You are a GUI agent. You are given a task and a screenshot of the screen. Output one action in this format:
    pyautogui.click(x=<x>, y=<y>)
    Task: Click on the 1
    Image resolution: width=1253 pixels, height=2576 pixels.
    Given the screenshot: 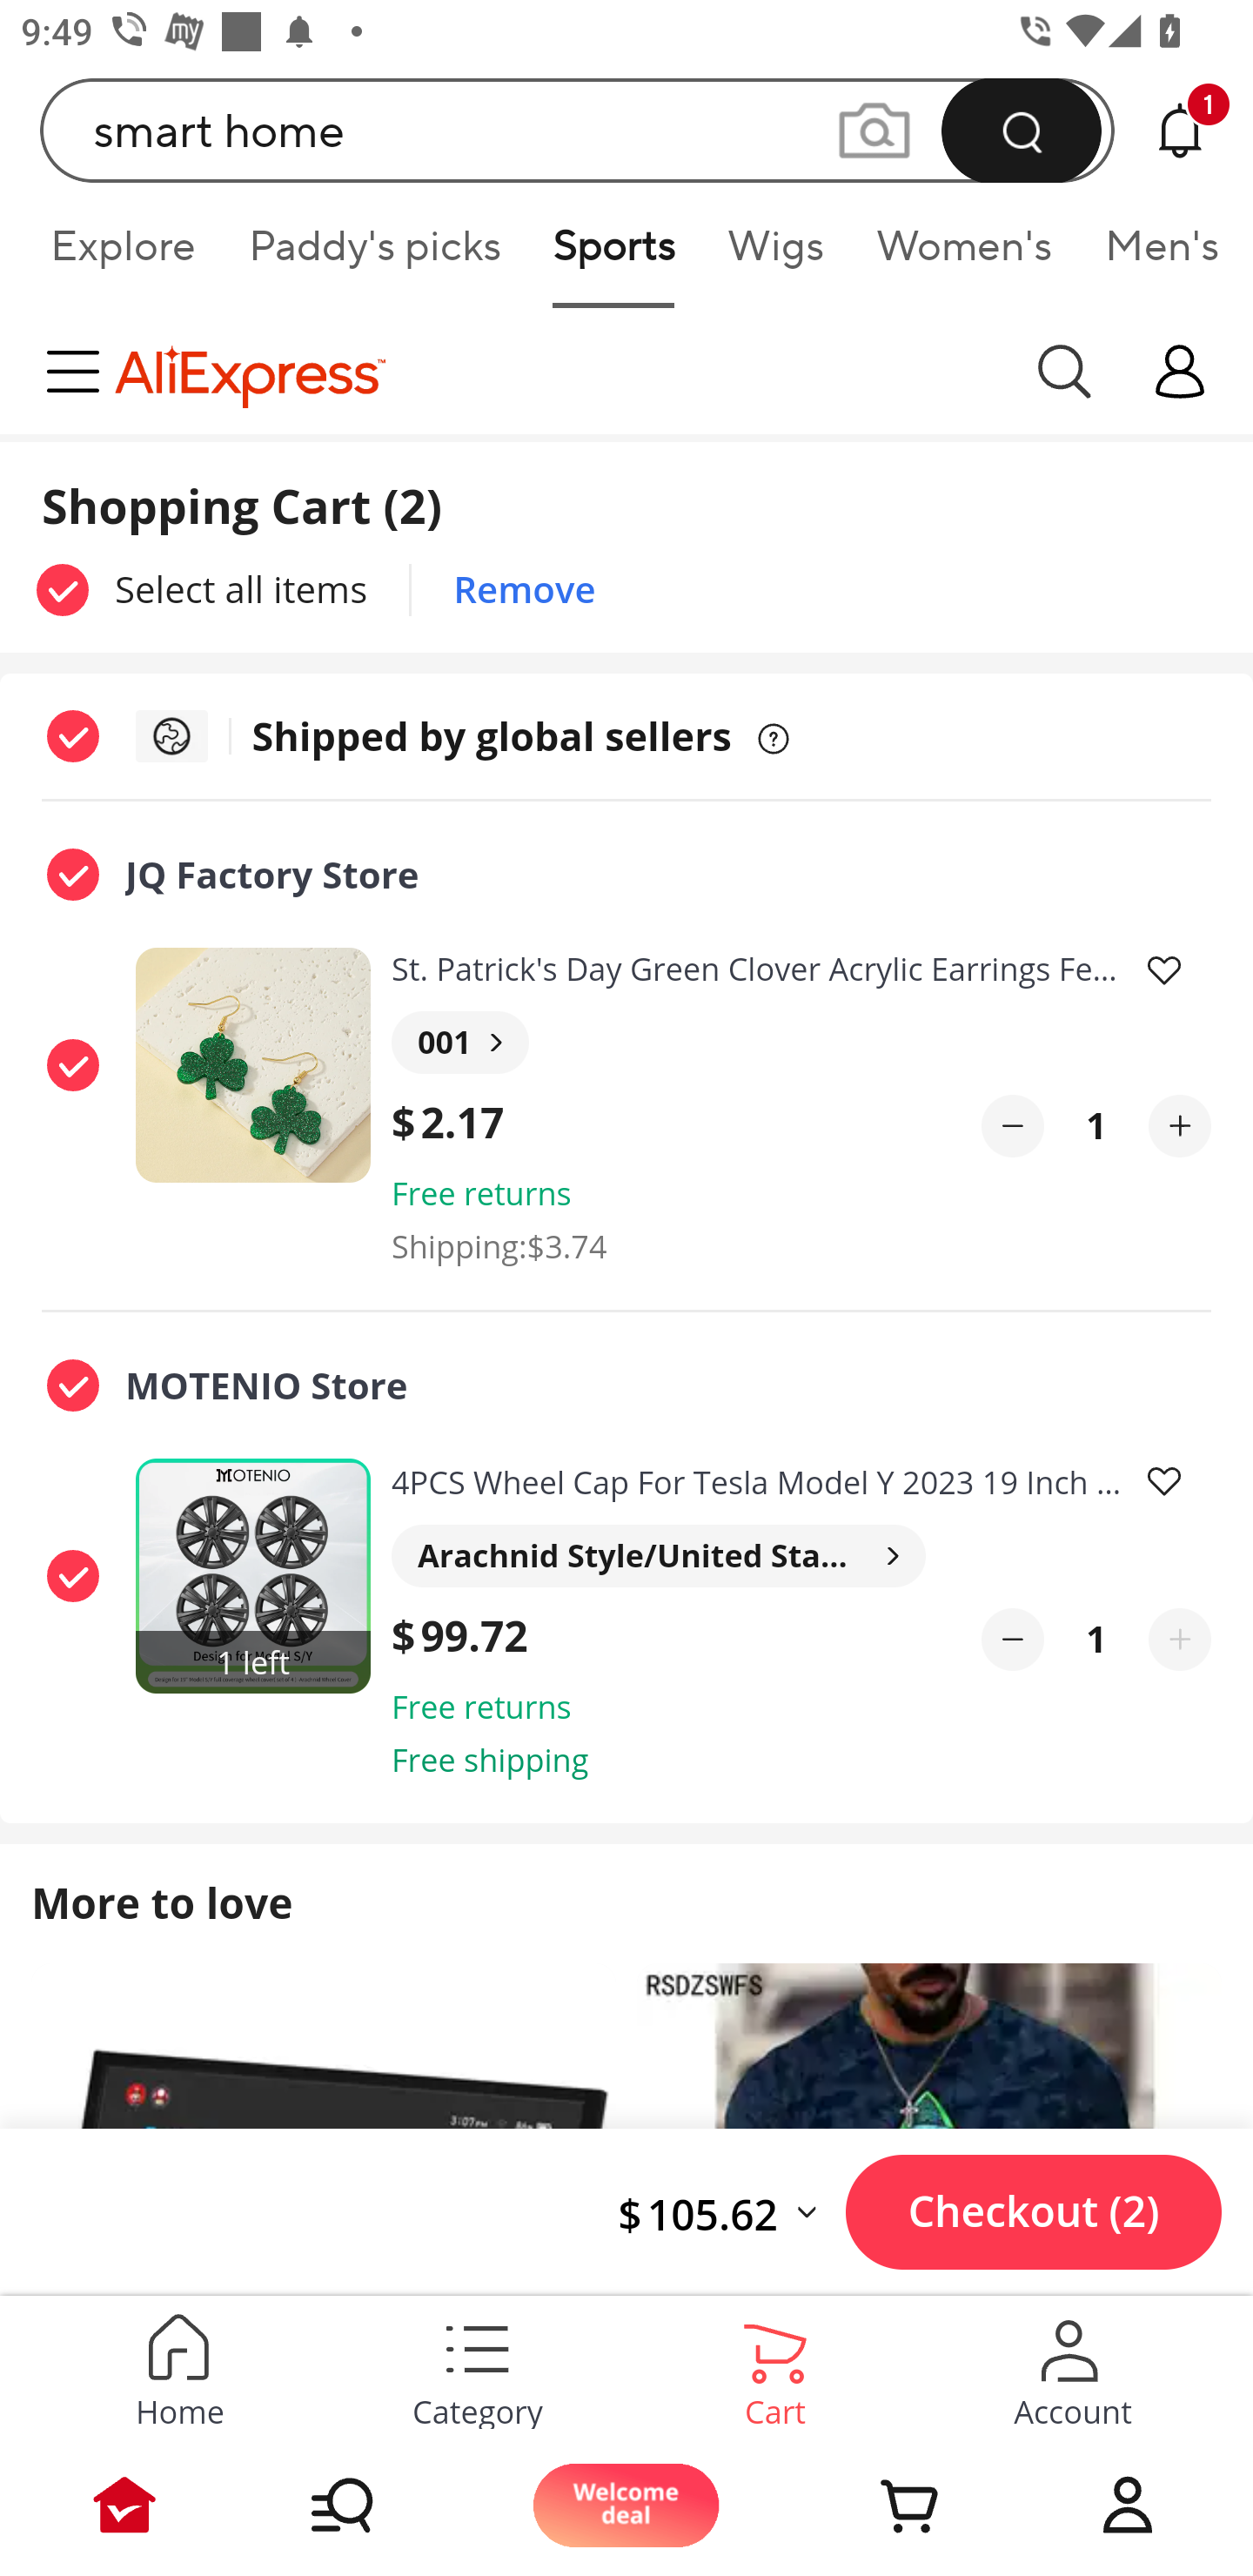 What is the action you would take?
    pyautogui.click(x=1096, y=1126)
    